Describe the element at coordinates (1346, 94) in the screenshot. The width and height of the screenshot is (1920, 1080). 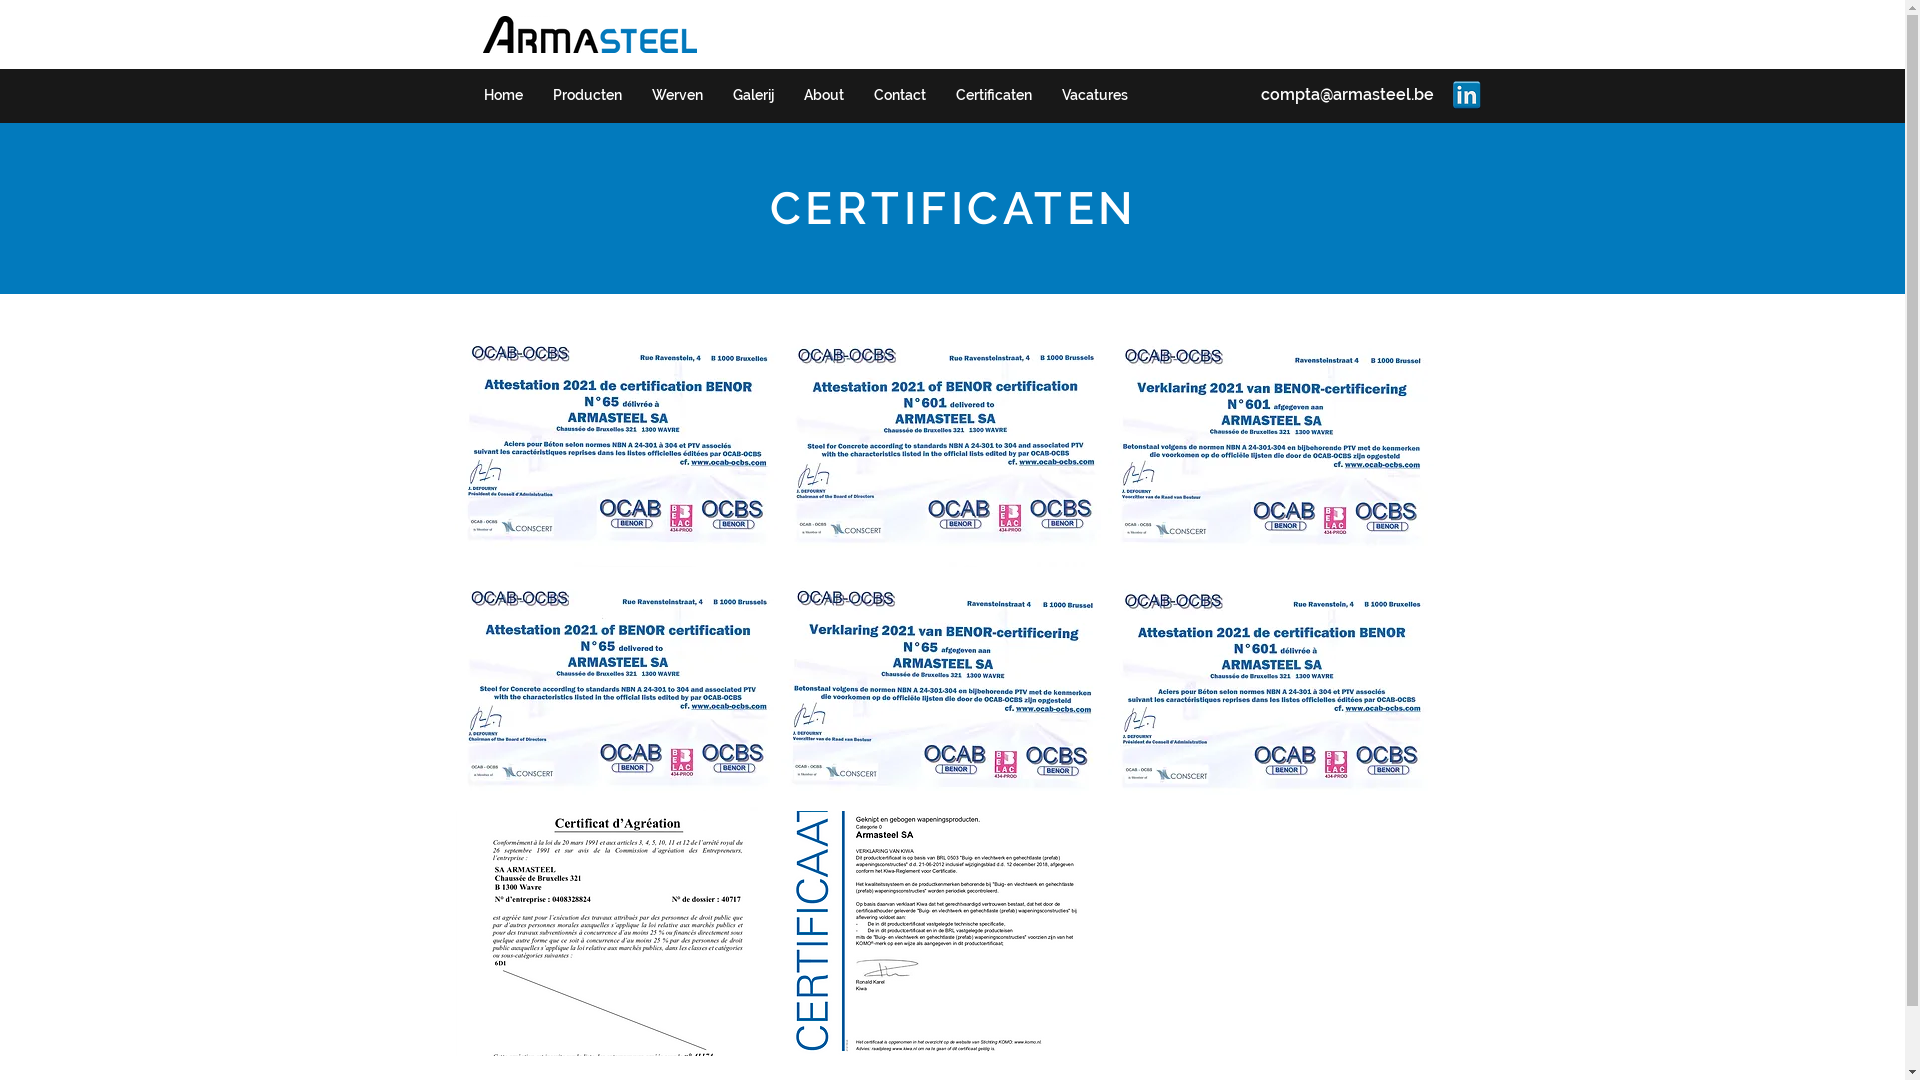
I see `compta@armasteel.be` at that location.